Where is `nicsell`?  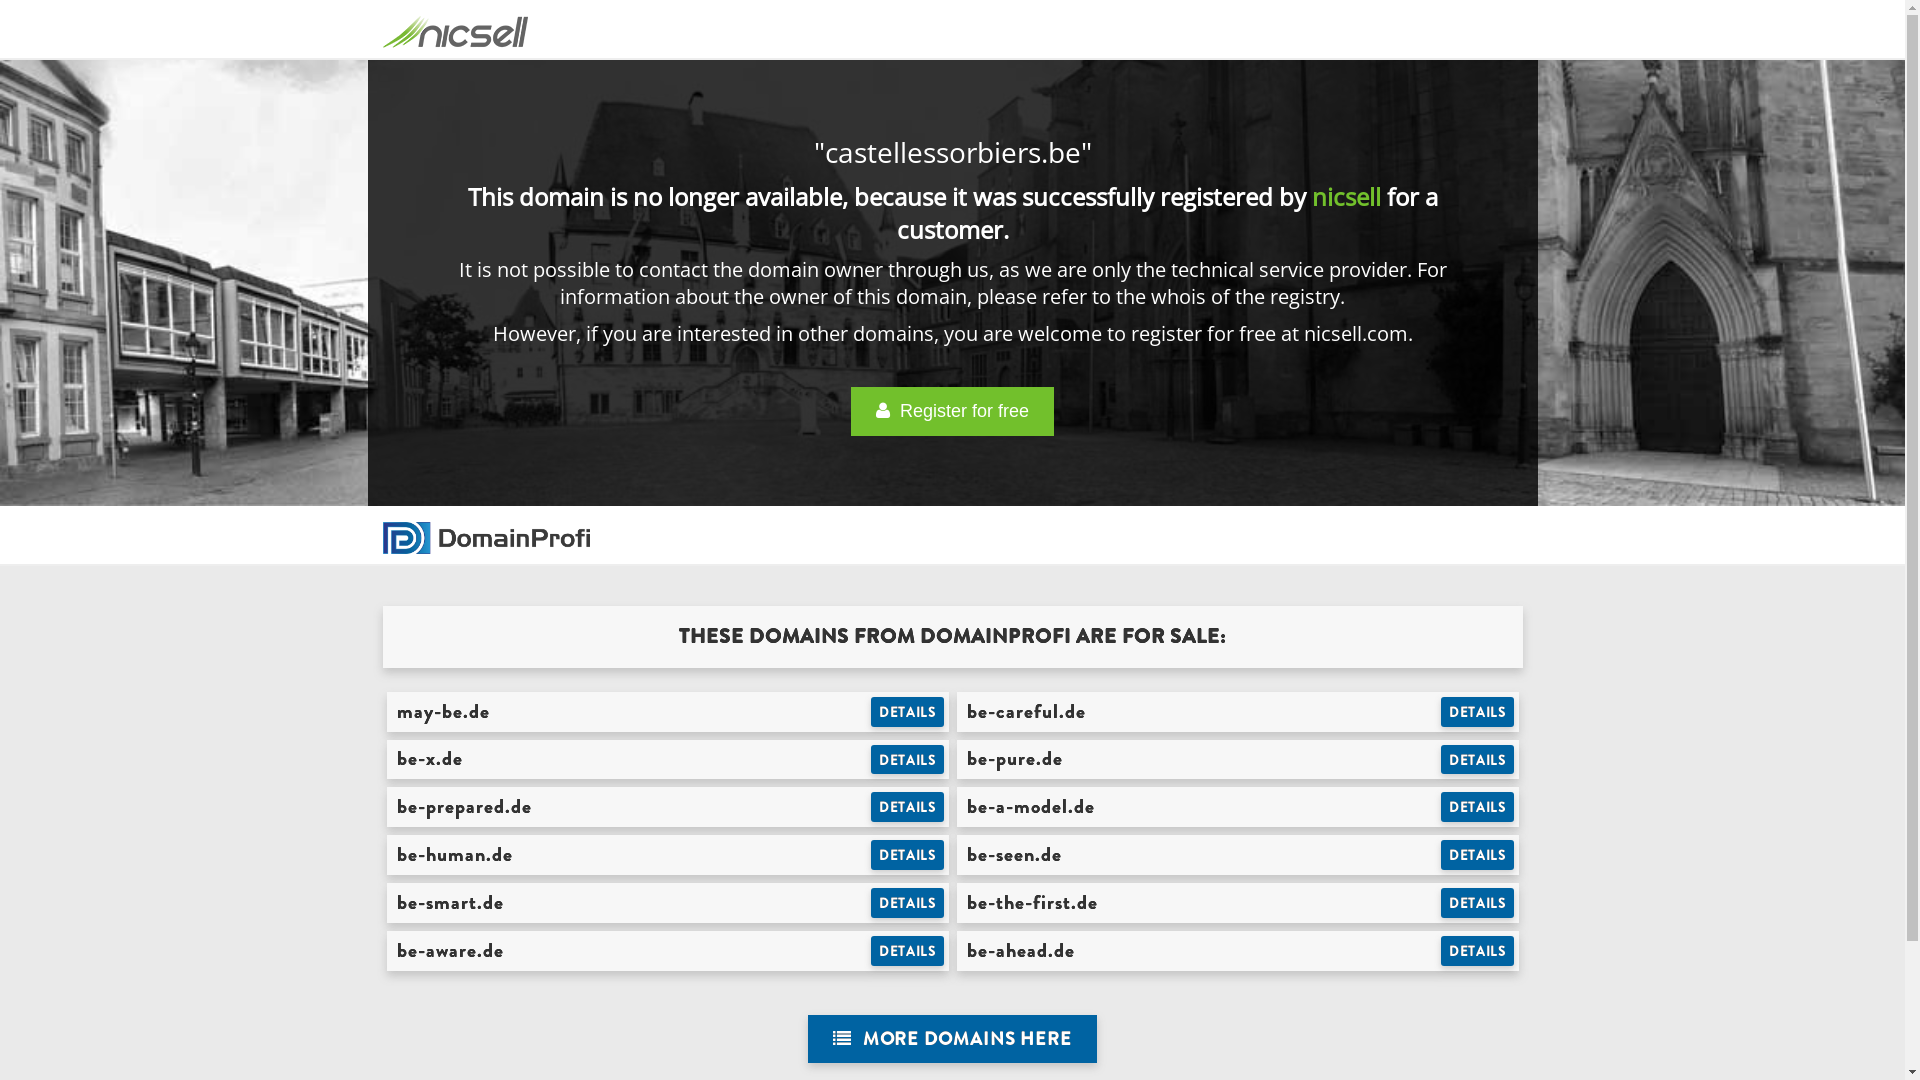 nicsell is located at coordinates (1346, 196).